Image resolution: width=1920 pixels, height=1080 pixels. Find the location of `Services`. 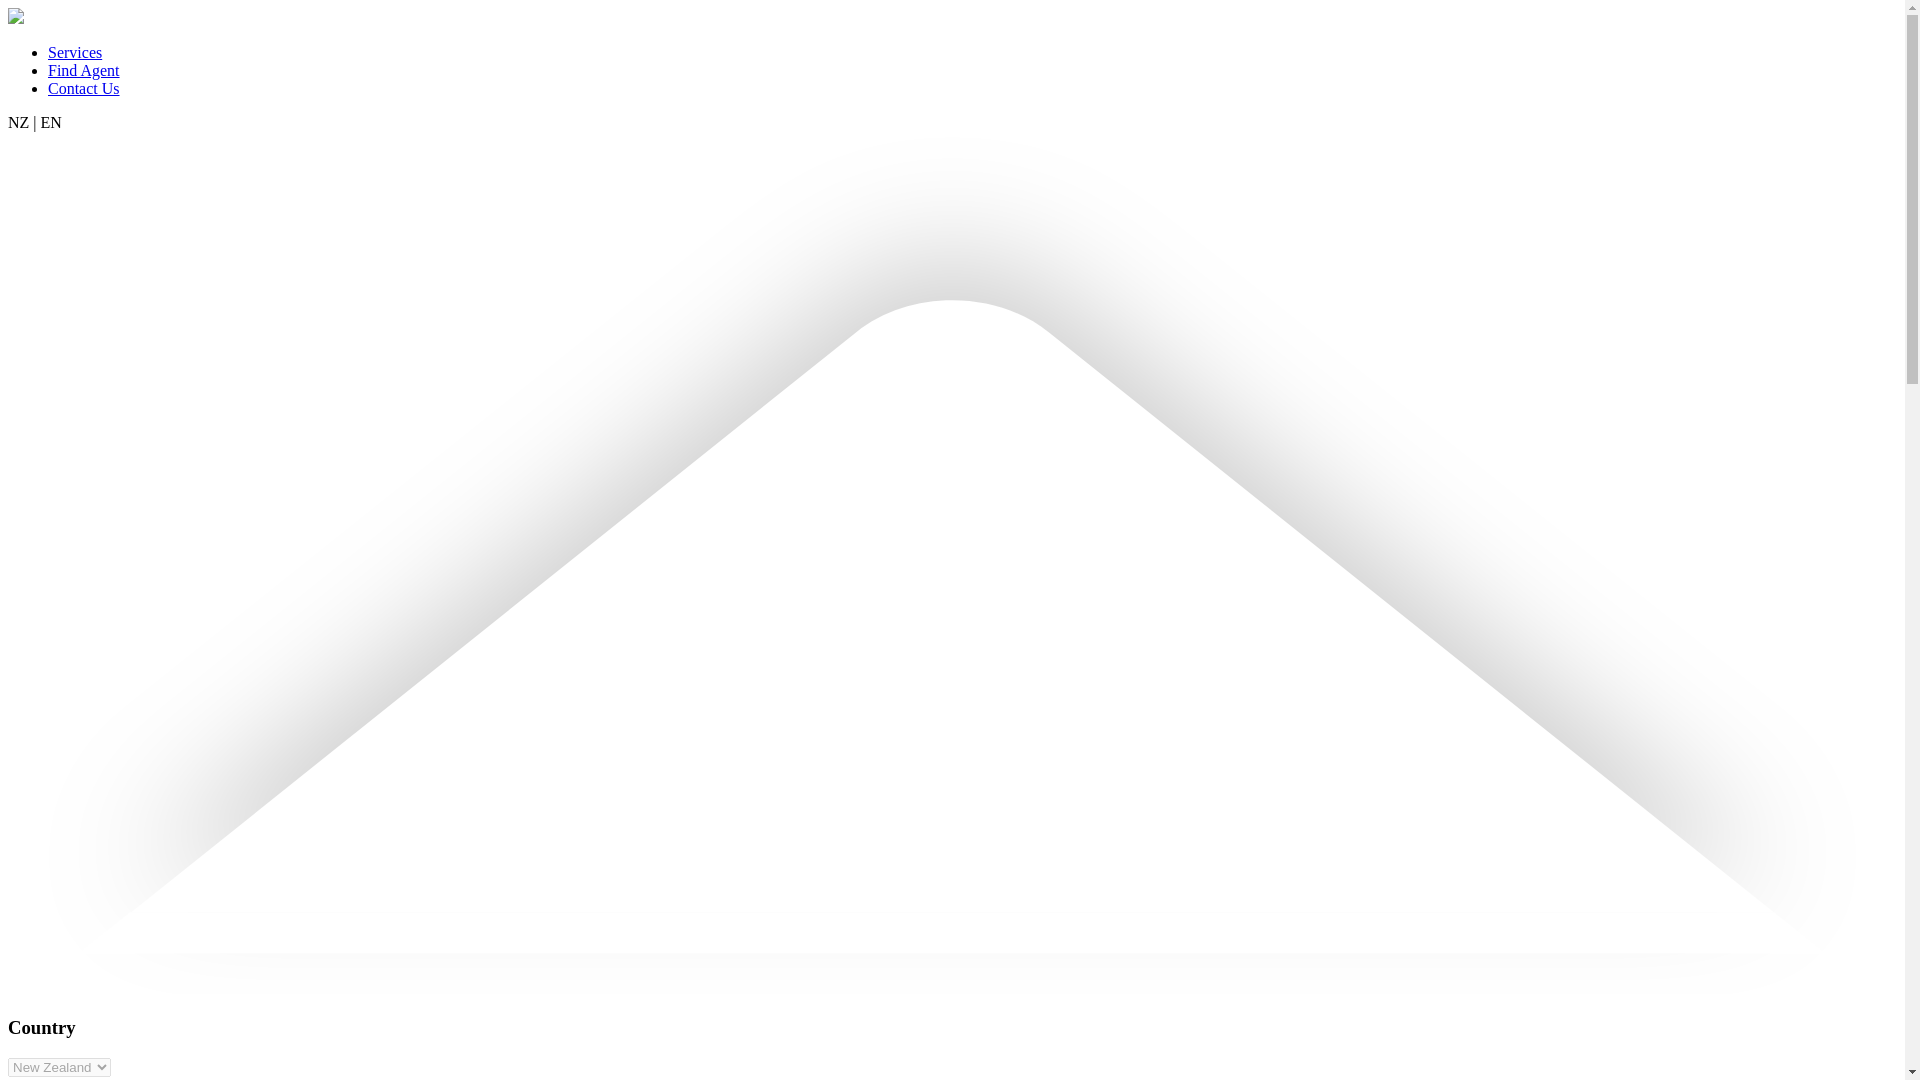

Services is located at coordinates (74, 52).